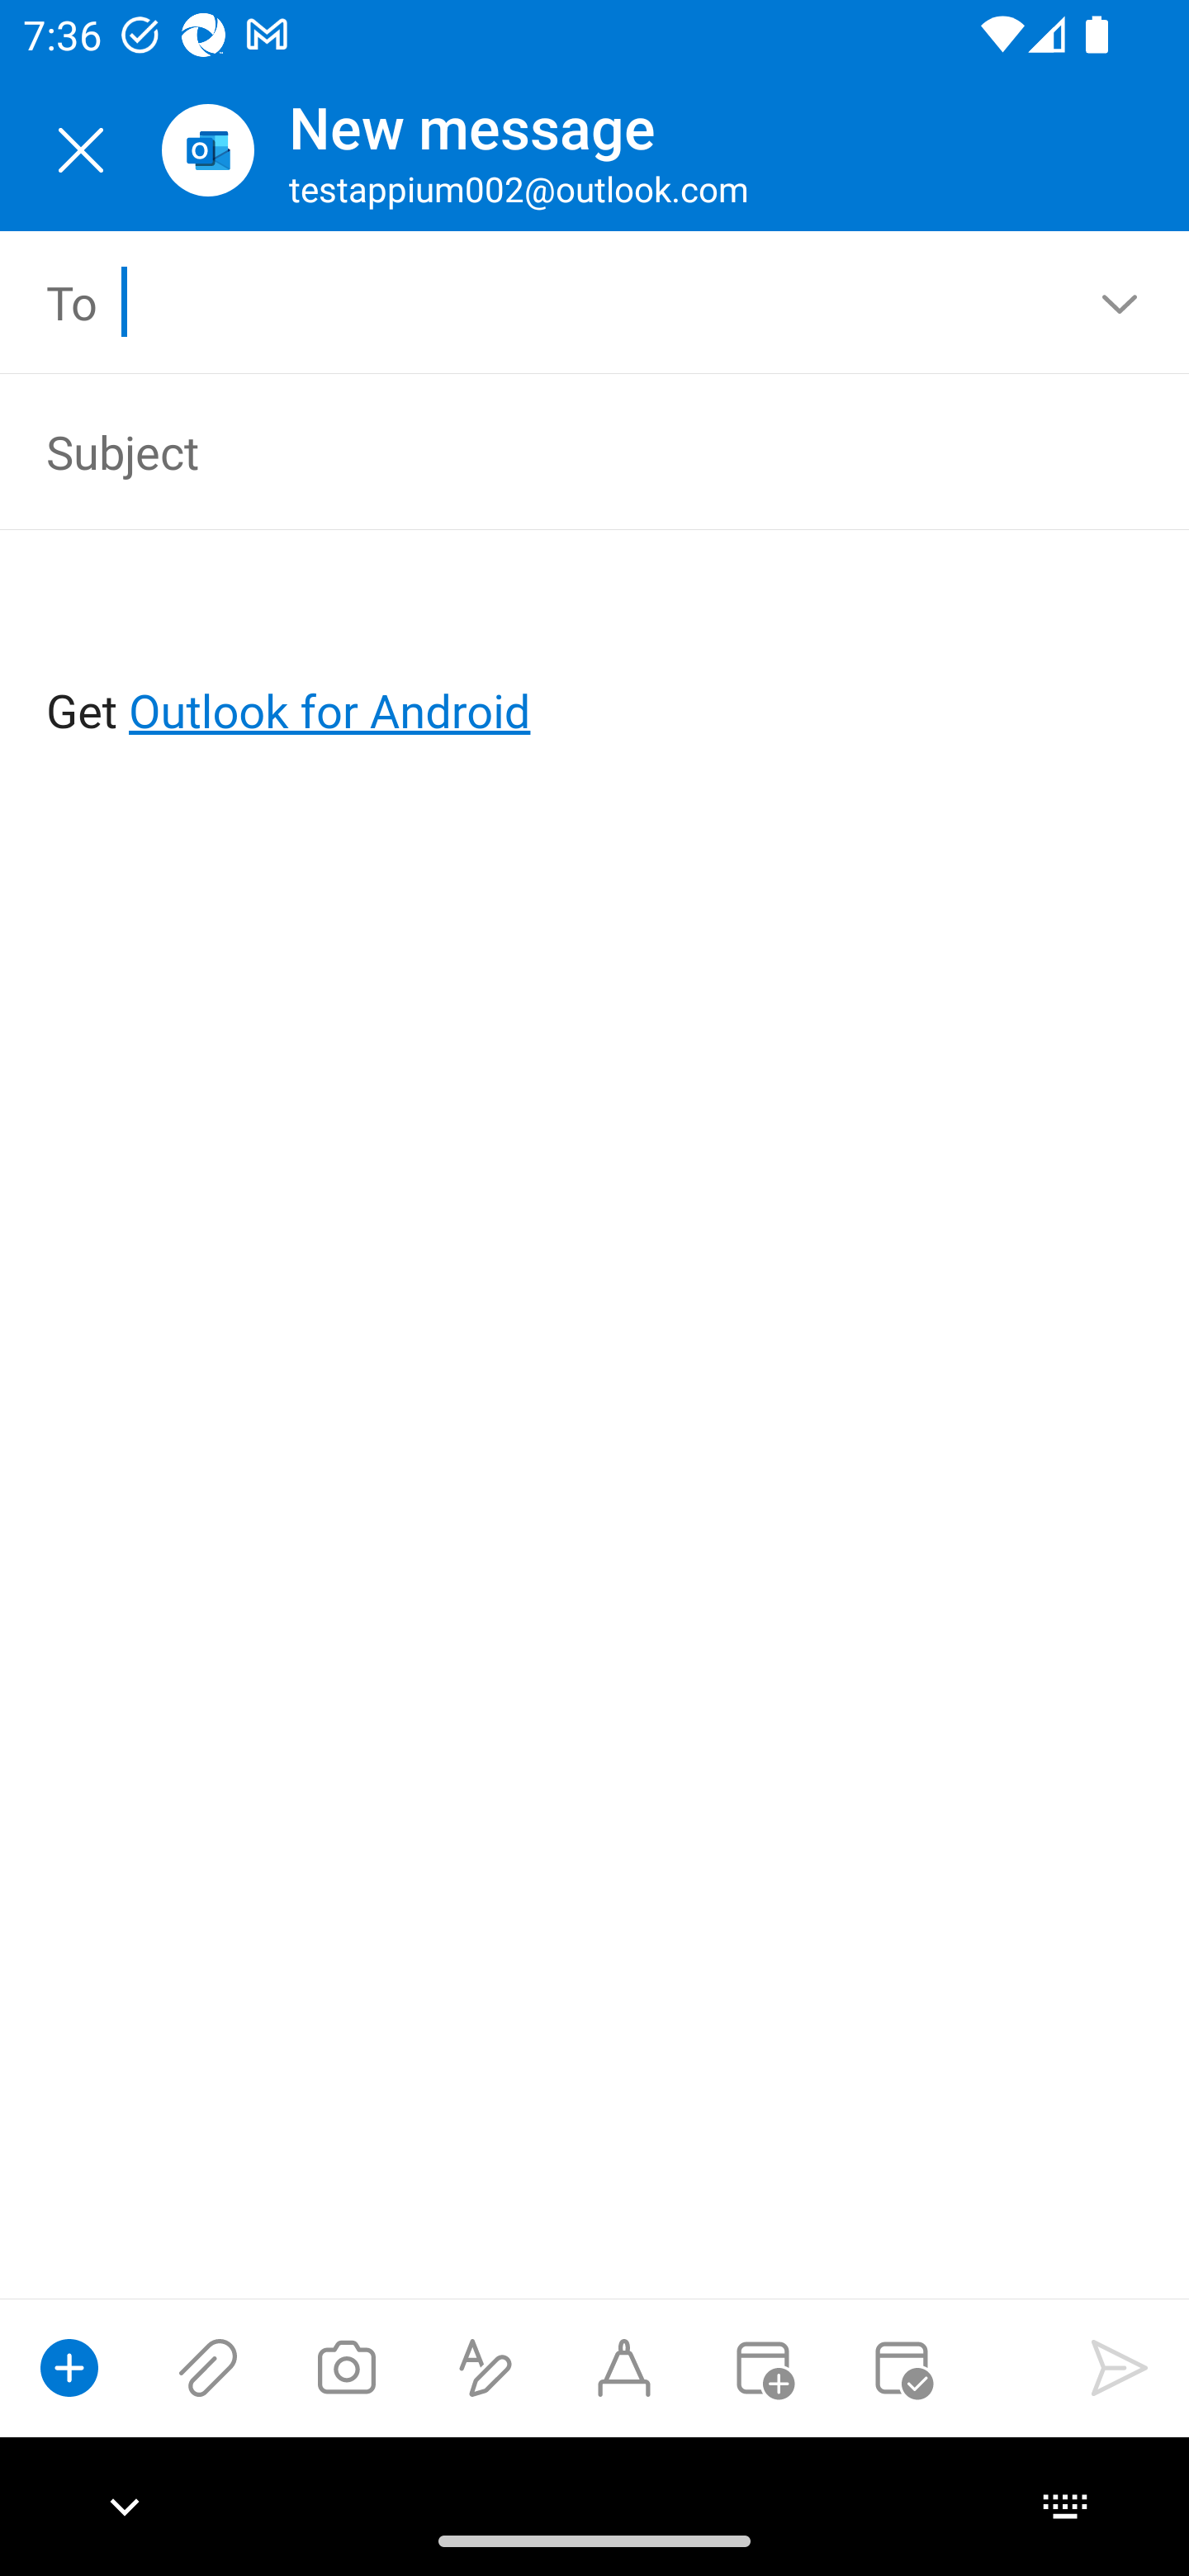 The height and width of the screenshot is (2576, 1189). What do you see at coordinates (1120, 2367) in the screenshot?
I see `Send` at bounding box center [1120, 2367].